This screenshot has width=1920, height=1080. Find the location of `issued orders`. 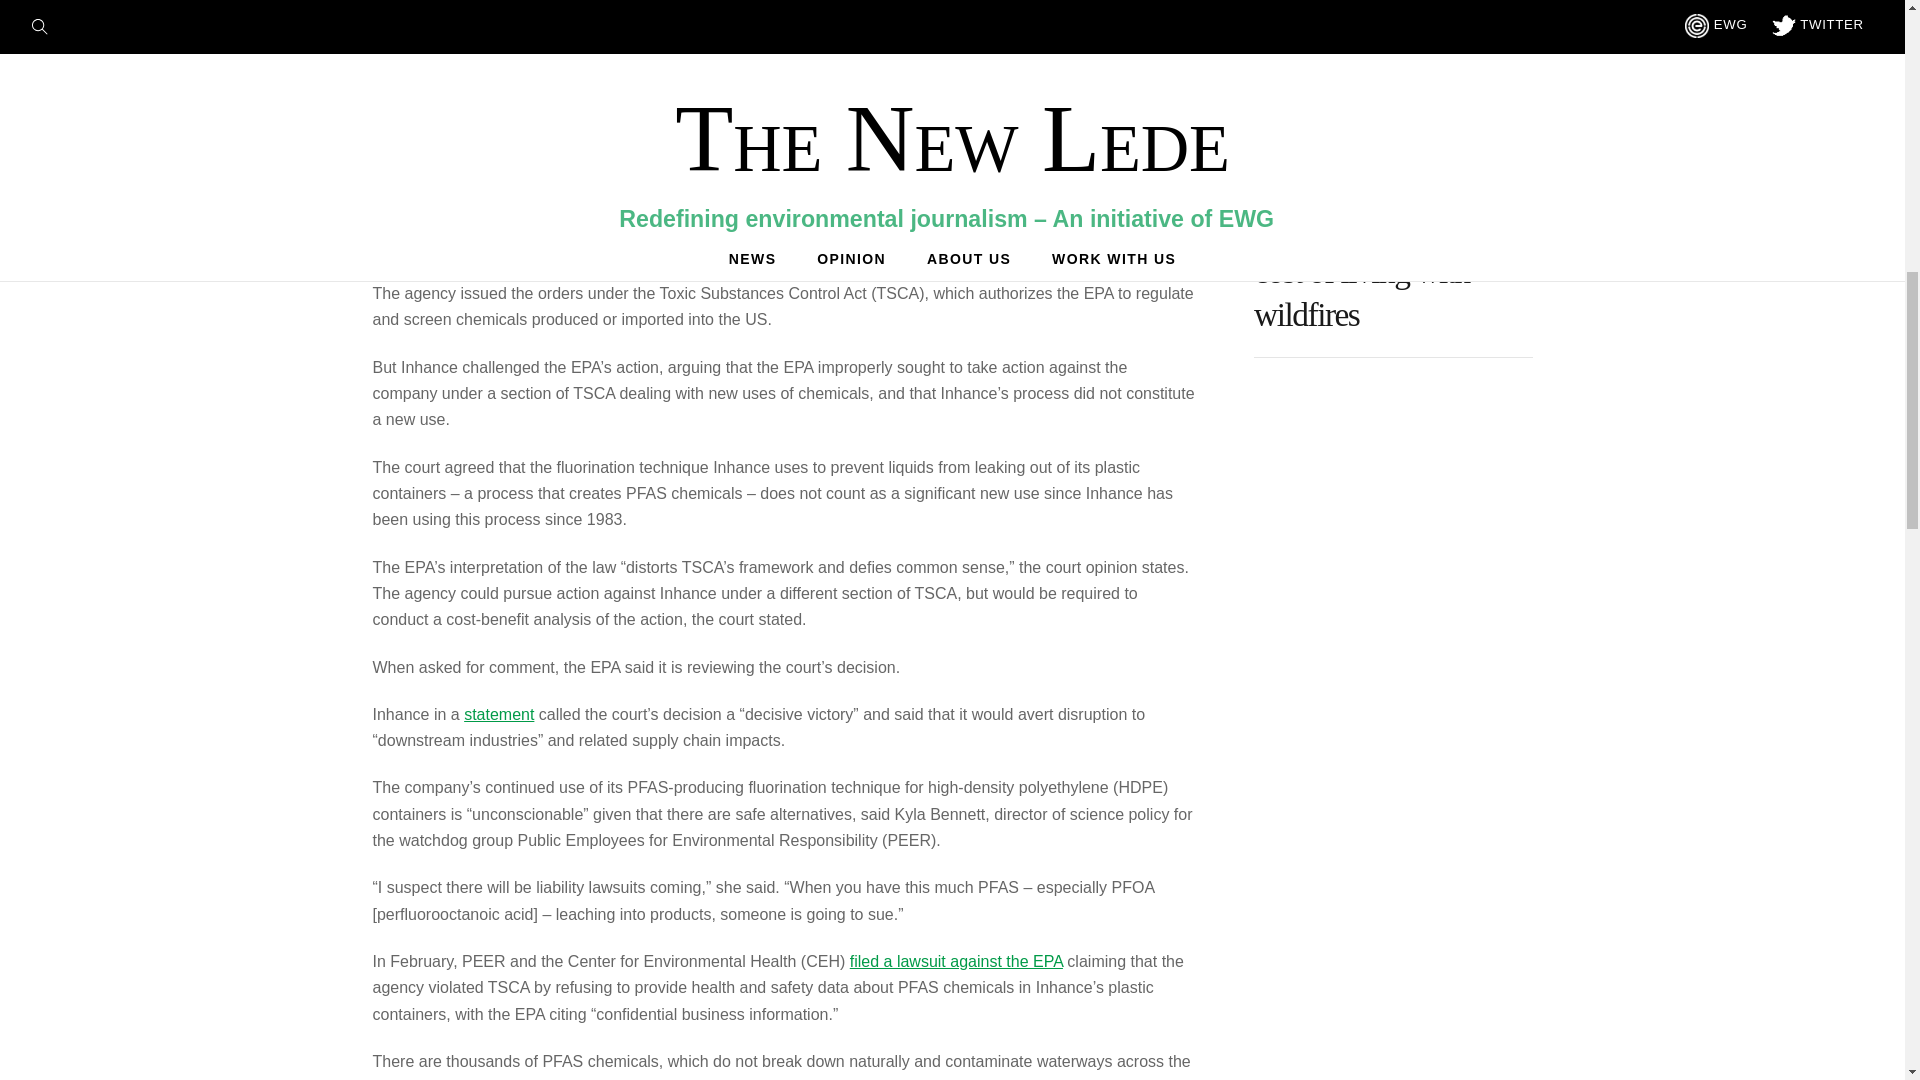

issued orders is located at coordinates (776, 134).